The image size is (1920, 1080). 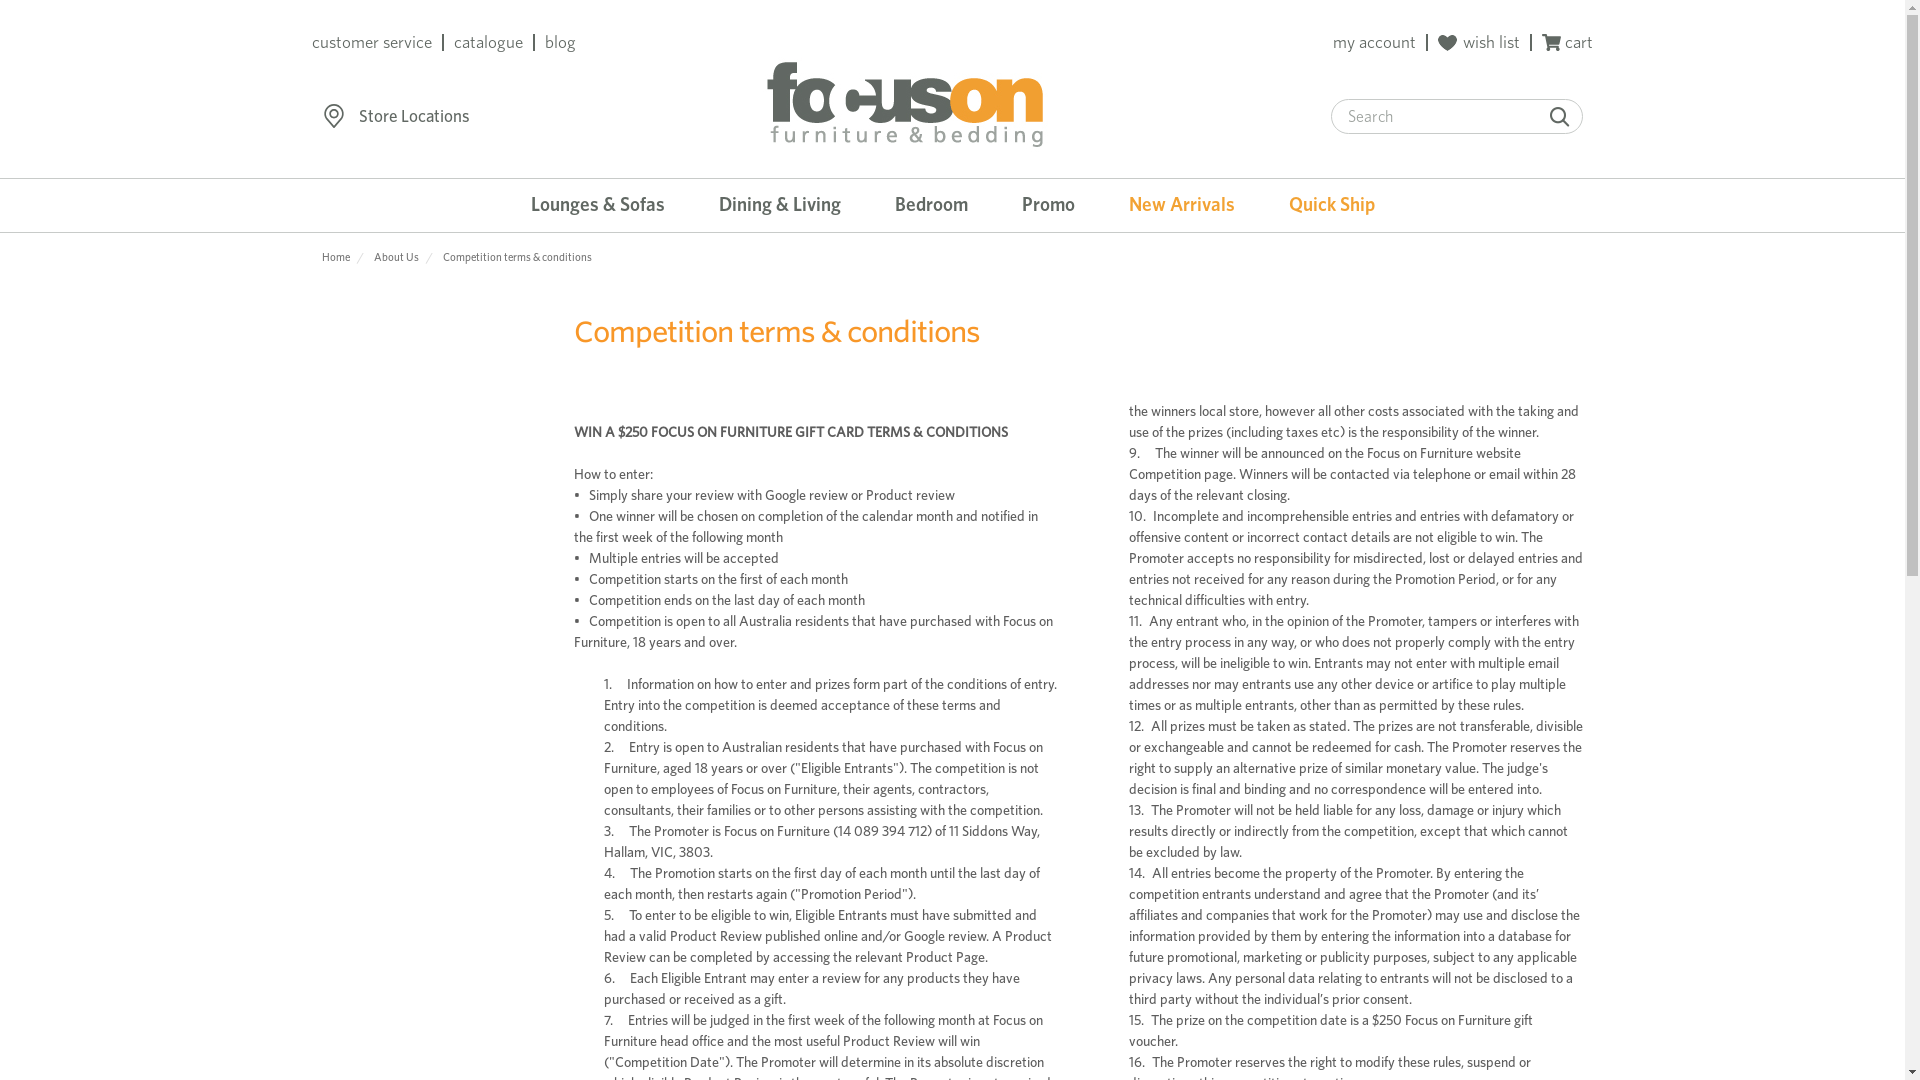 What do you see at coordinates (414, 117) in the screenshot?
I see `Store Locations` at bounding box center [414, 117].